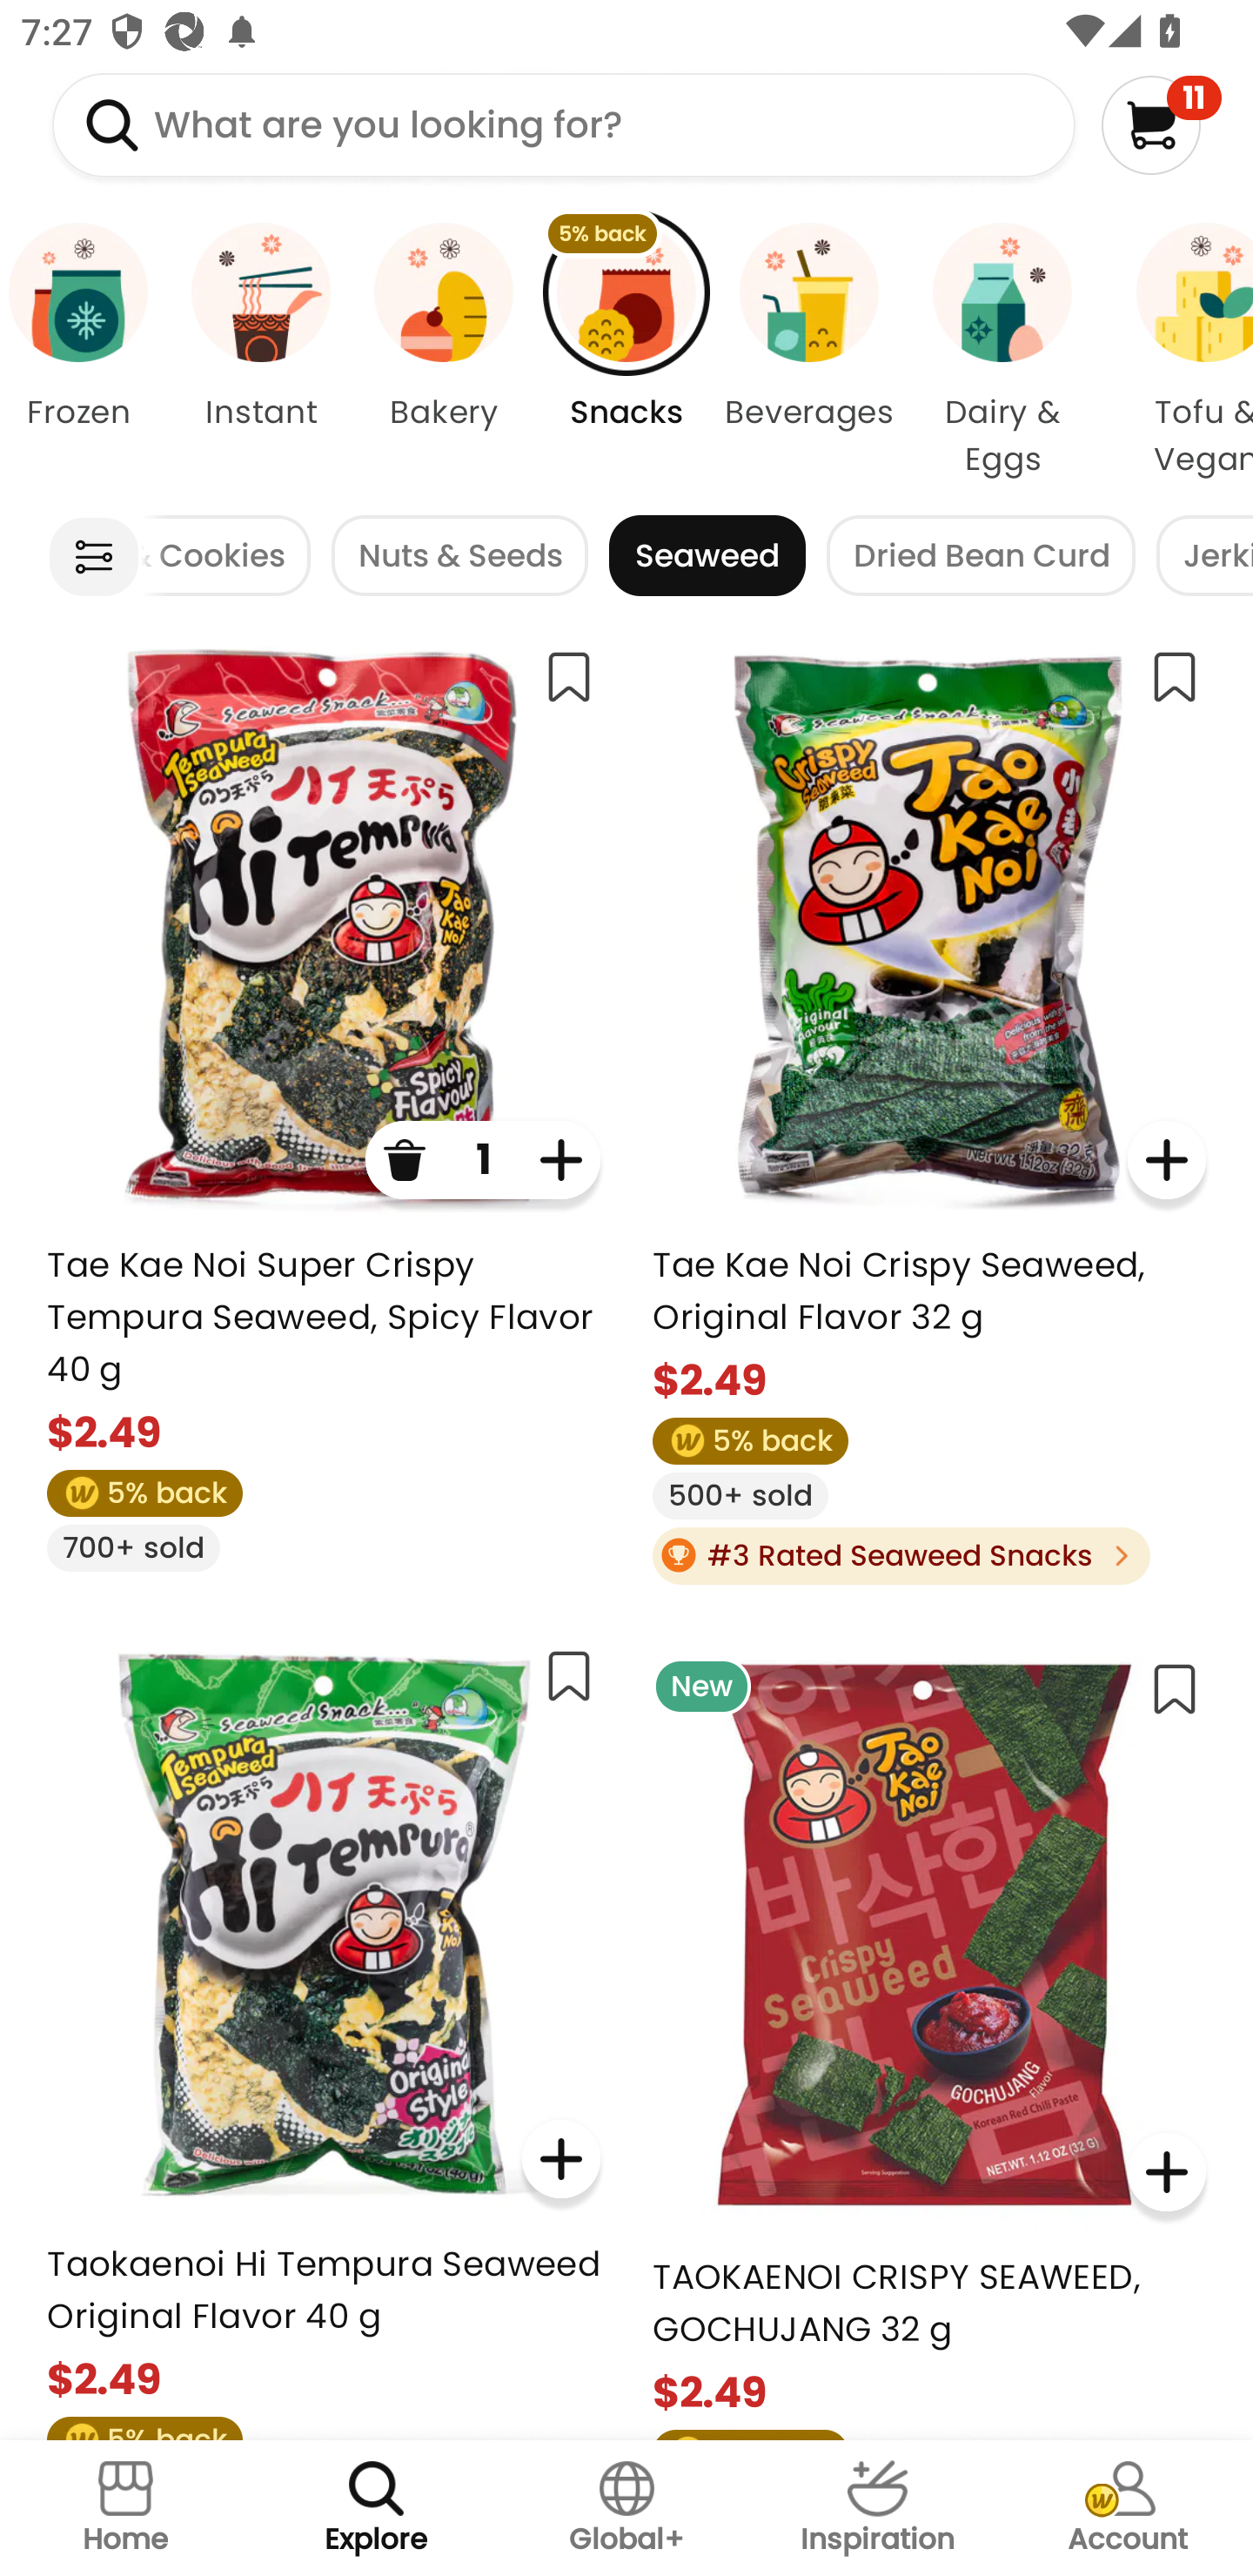 The width and height of the screenshot is (1253, 2576). I want to click on Instant, so click(260, 352).